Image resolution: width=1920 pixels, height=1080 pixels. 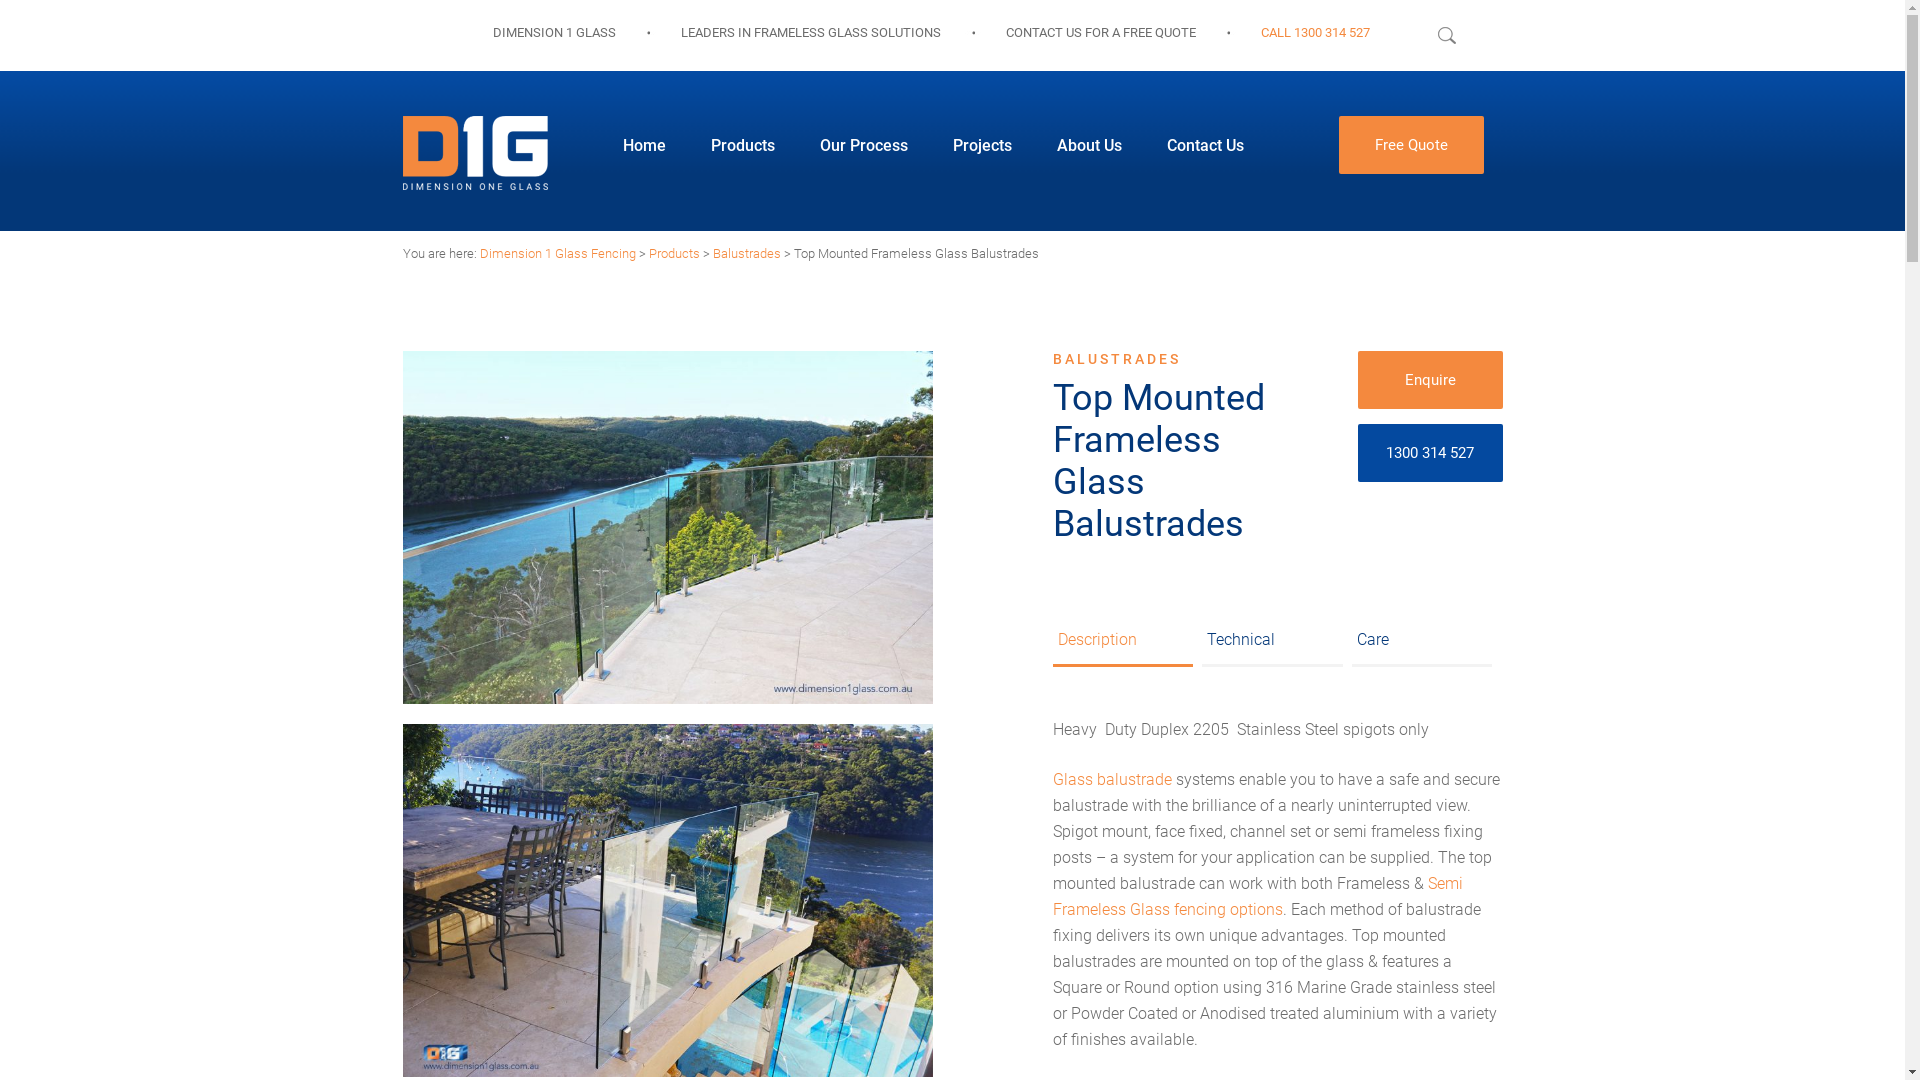 What do you see at coordinates (1101, 32) in the screenshot?
I see `CONTACT US FOR A FREE QUOTE` at bounding box center [1101, 32].